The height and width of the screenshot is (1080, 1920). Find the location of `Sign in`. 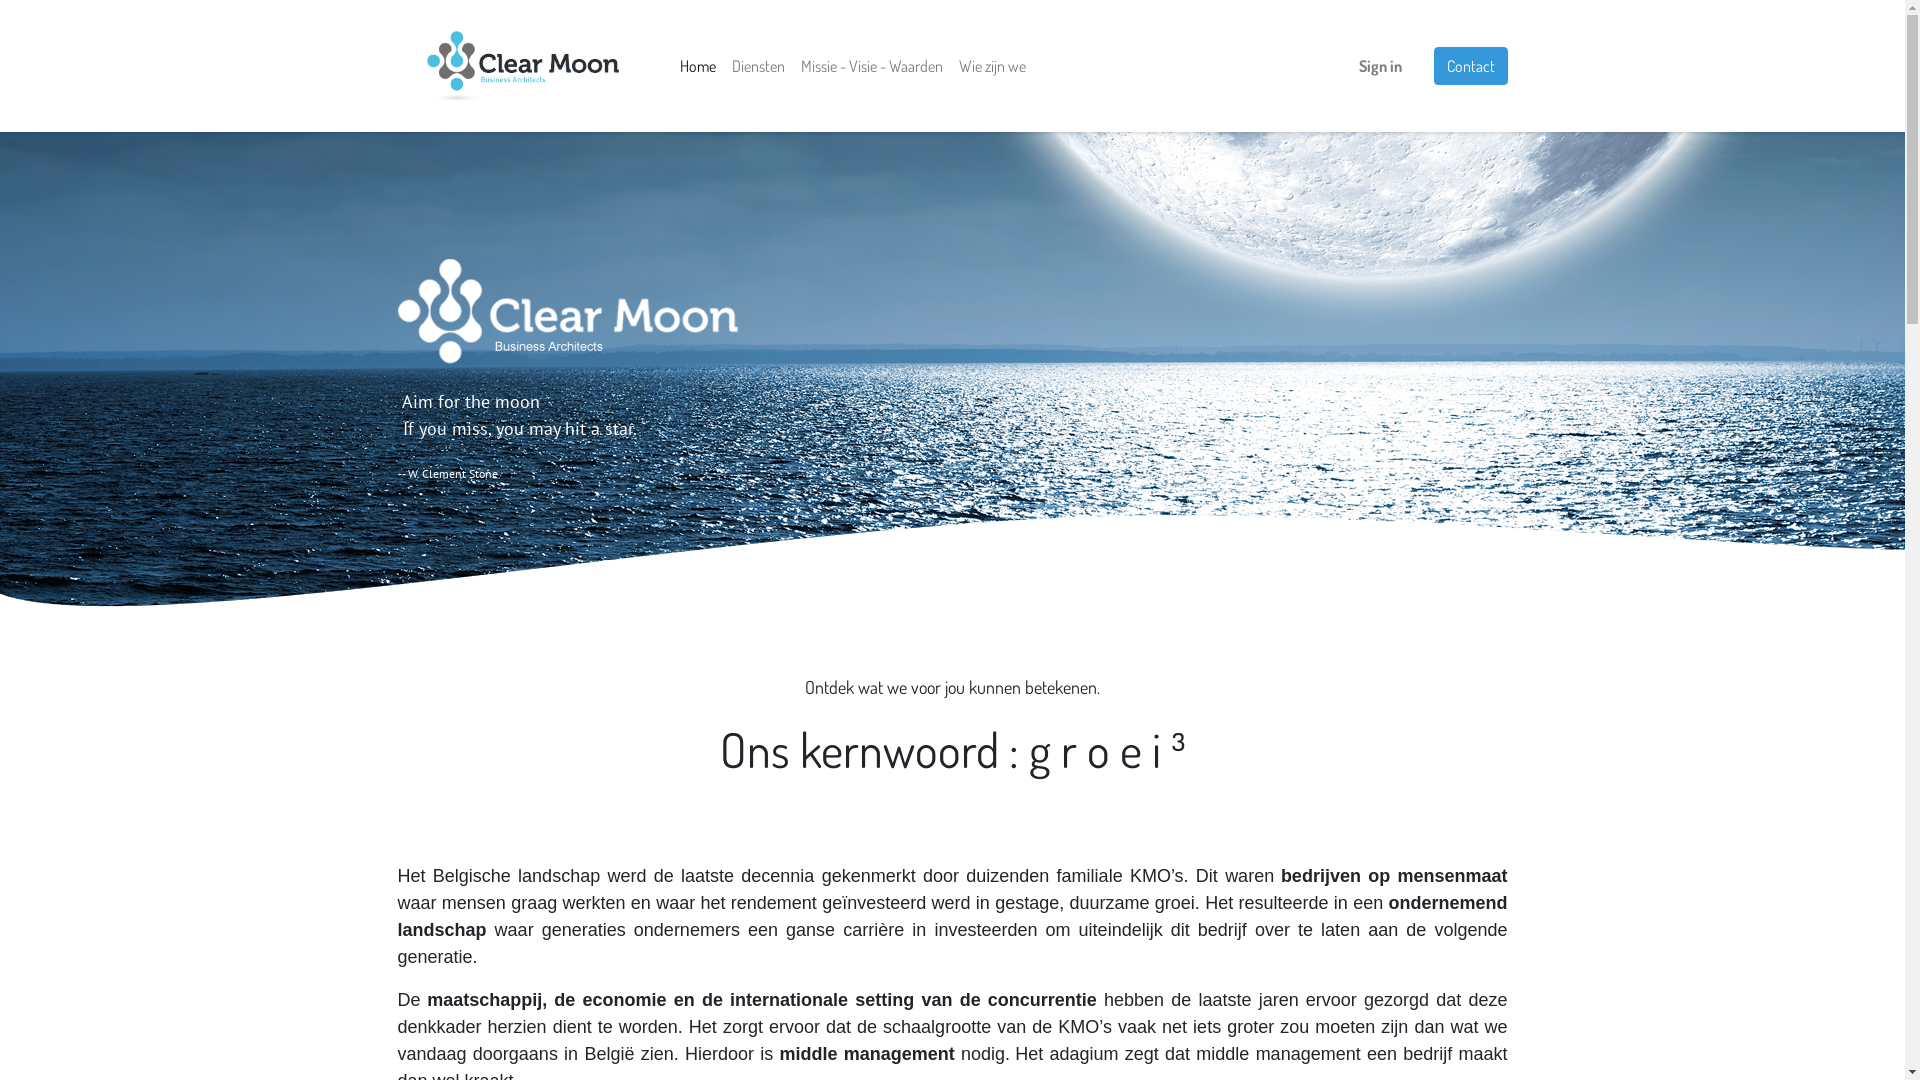

Sign in is located at coordinates (1380, 66).